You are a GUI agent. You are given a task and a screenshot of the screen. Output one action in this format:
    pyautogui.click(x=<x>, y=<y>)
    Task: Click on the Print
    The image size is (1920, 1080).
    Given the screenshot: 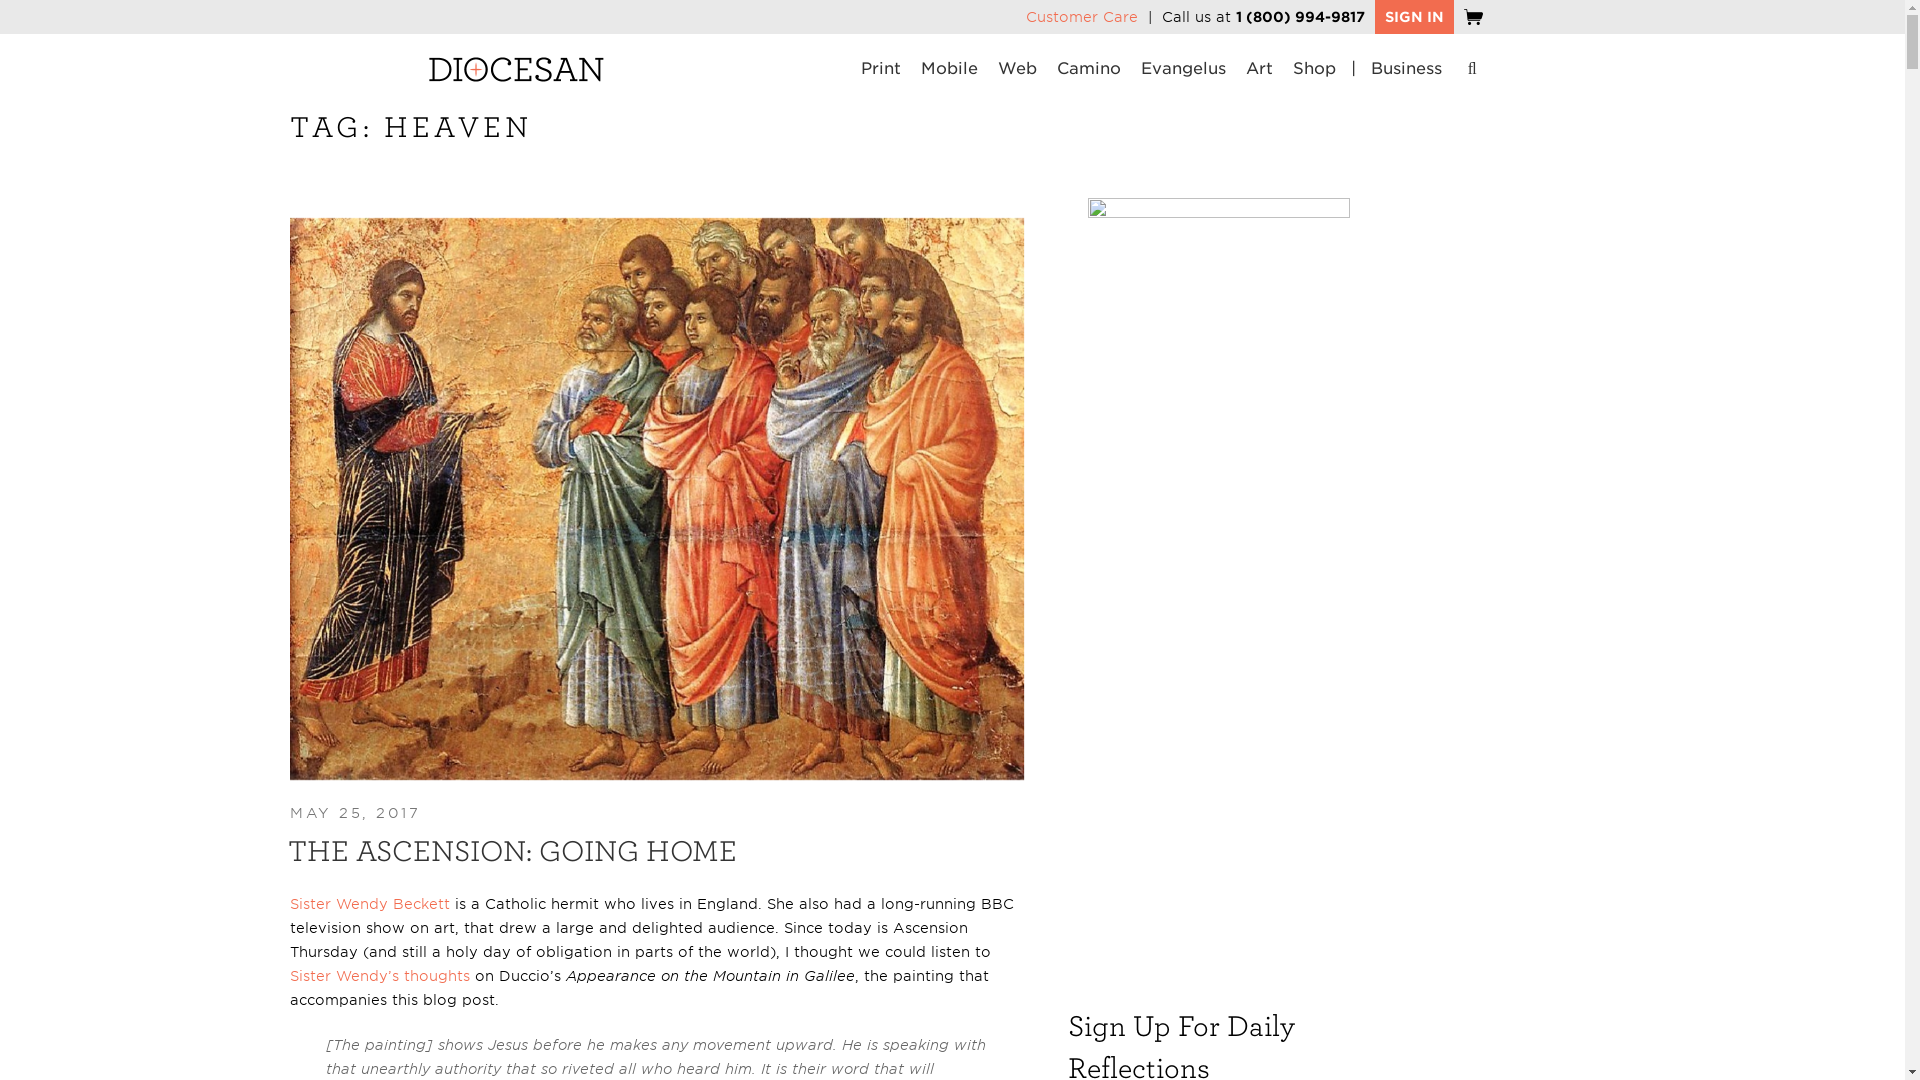 What is the action you would take?
    pyautogui.click(x=880, y=70)
    